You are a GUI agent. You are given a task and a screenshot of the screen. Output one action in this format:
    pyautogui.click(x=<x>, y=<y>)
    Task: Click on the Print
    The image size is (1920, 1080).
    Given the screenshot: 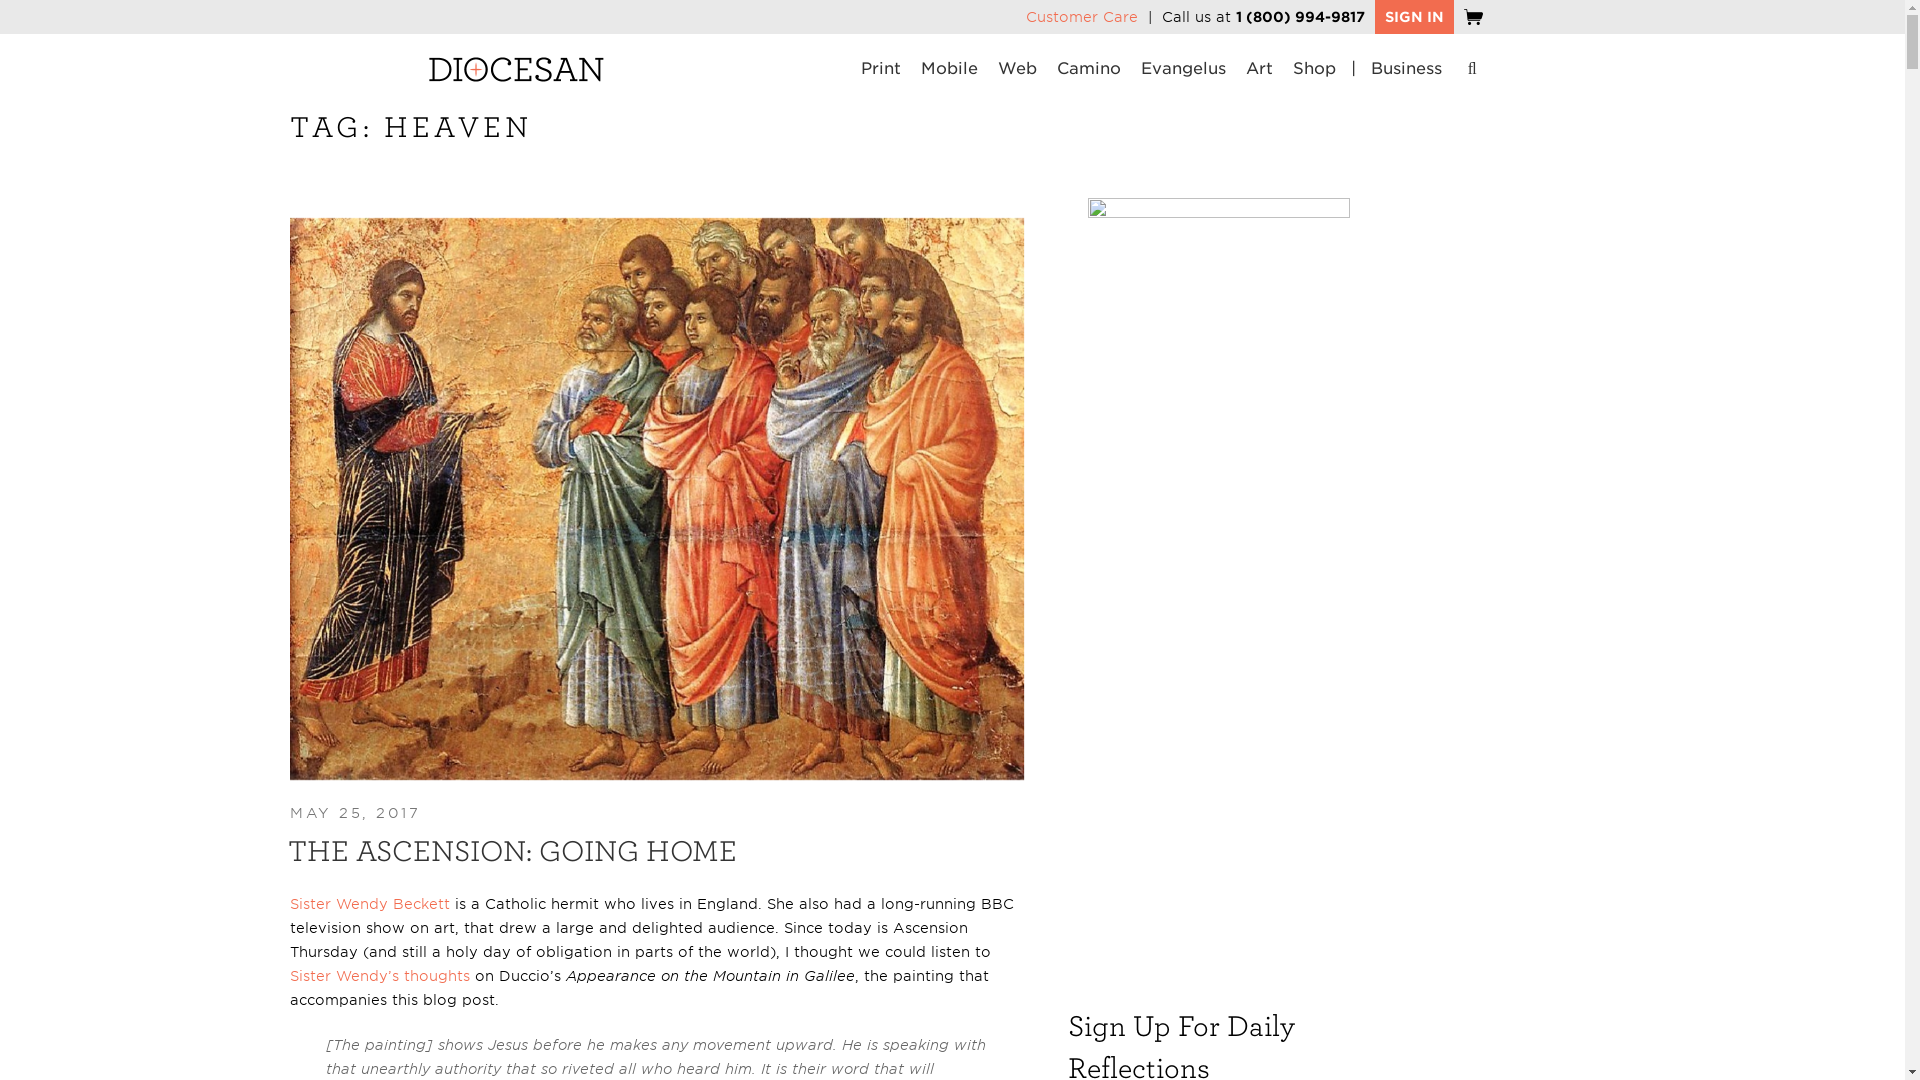 What is the action you would take?
    pyautogui.click(x=880, y=70)
    